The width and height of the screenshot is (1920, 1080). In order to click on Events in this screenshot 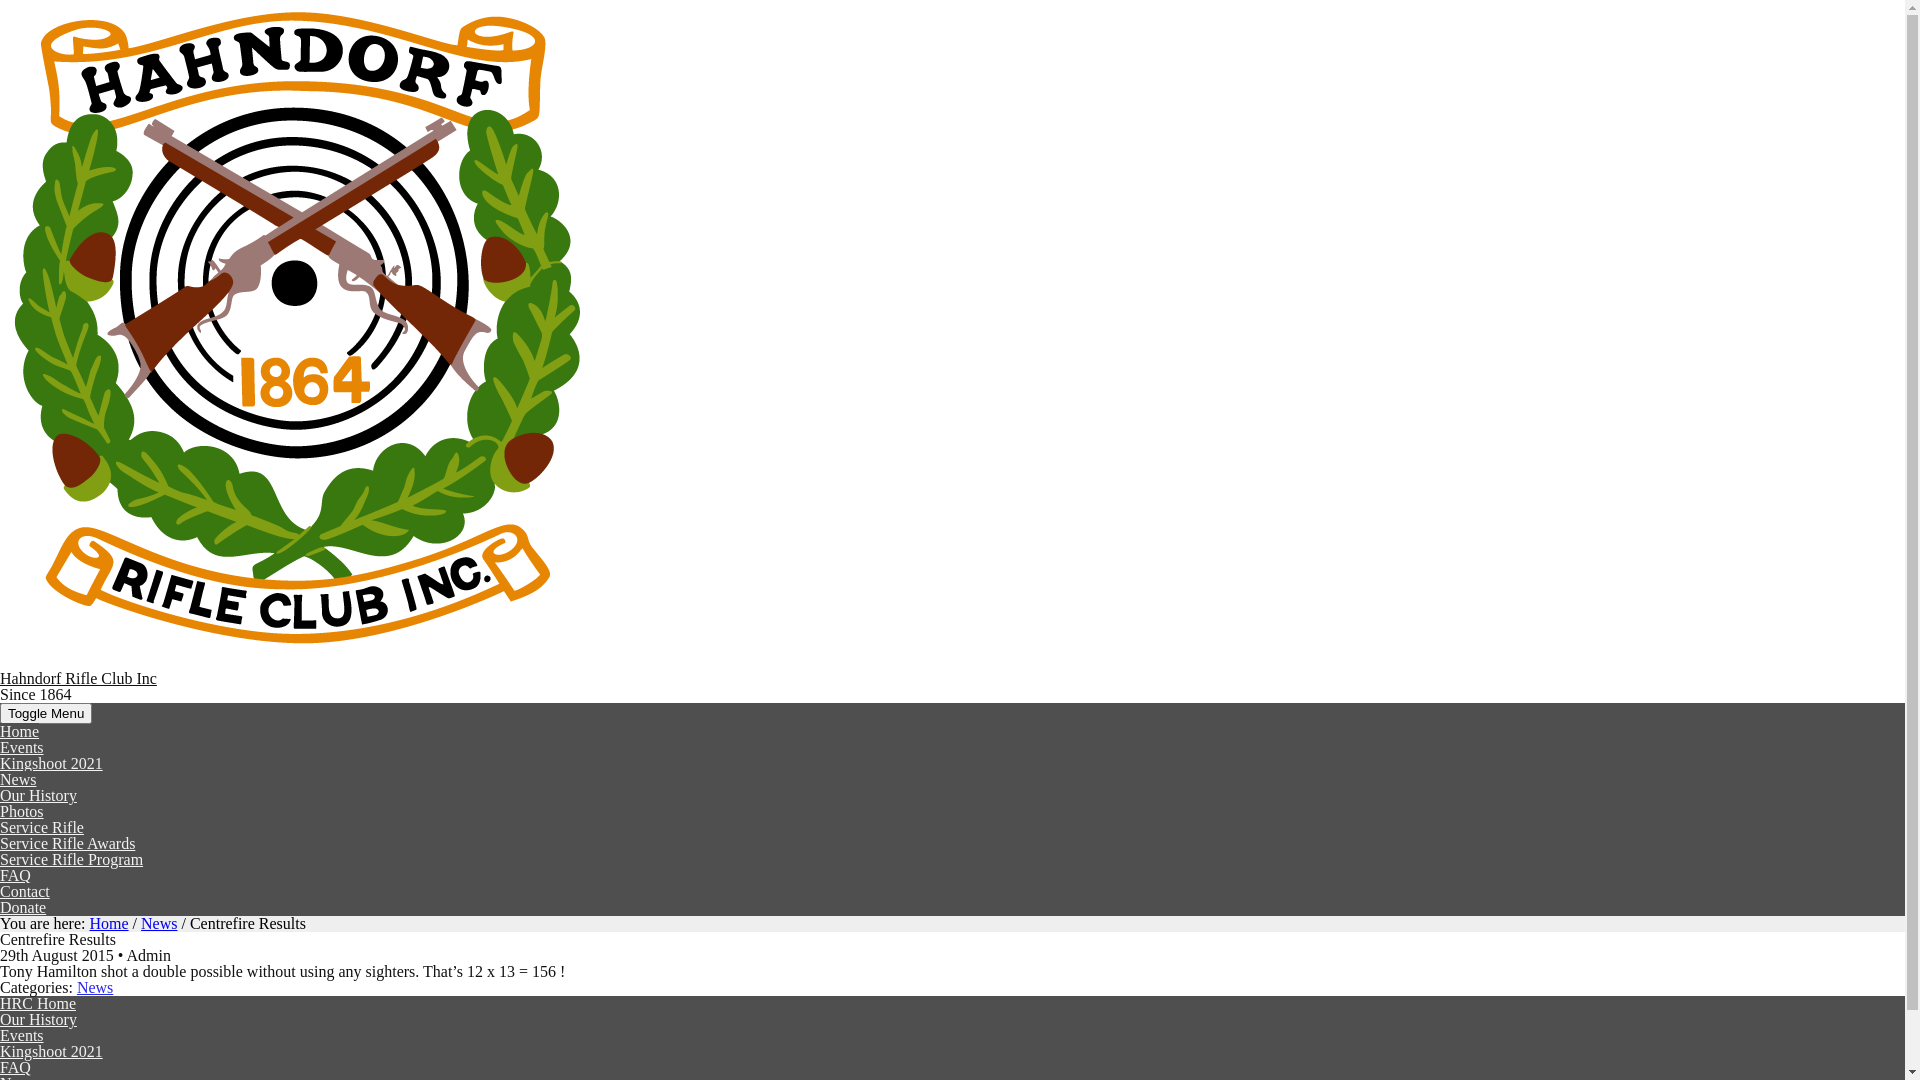, I will do `click(22, 748)`.